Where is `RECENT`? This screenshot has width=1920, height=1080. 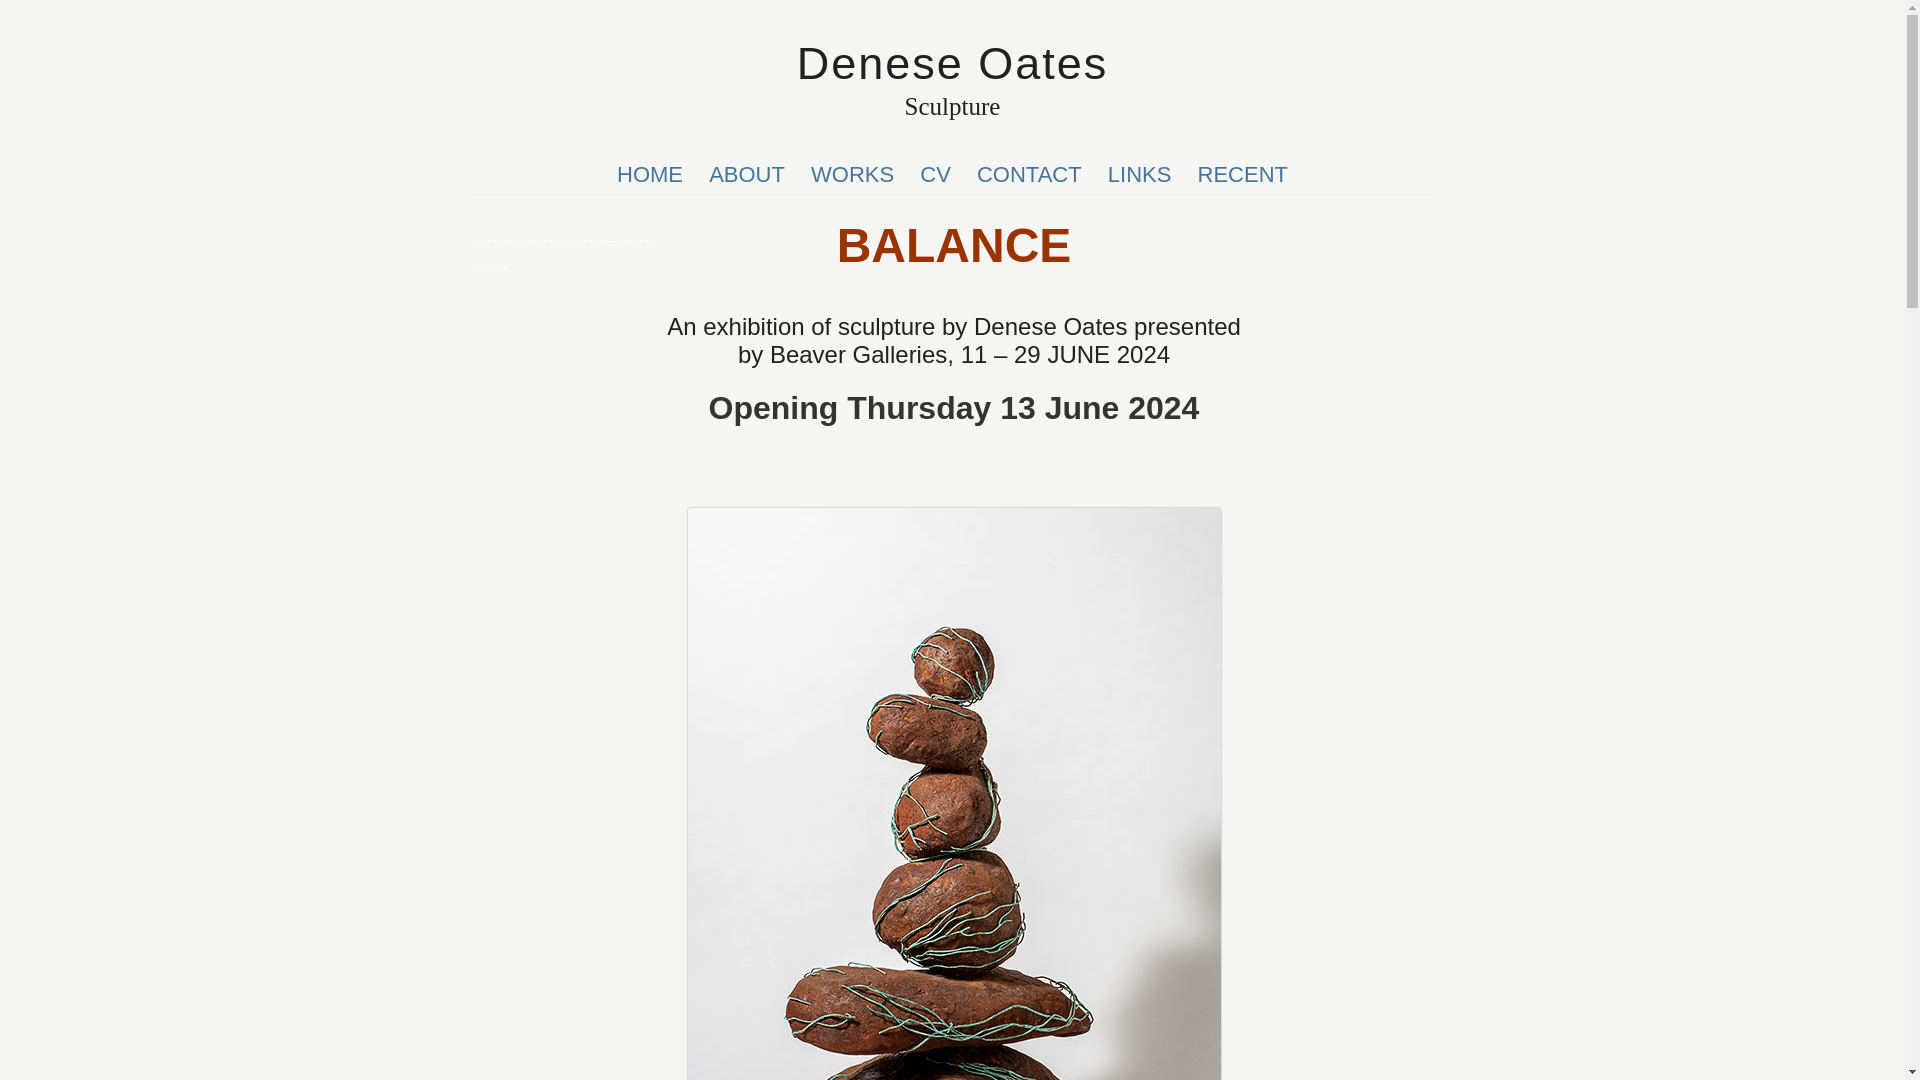 RECENT is located at coordinates (1242, 174).